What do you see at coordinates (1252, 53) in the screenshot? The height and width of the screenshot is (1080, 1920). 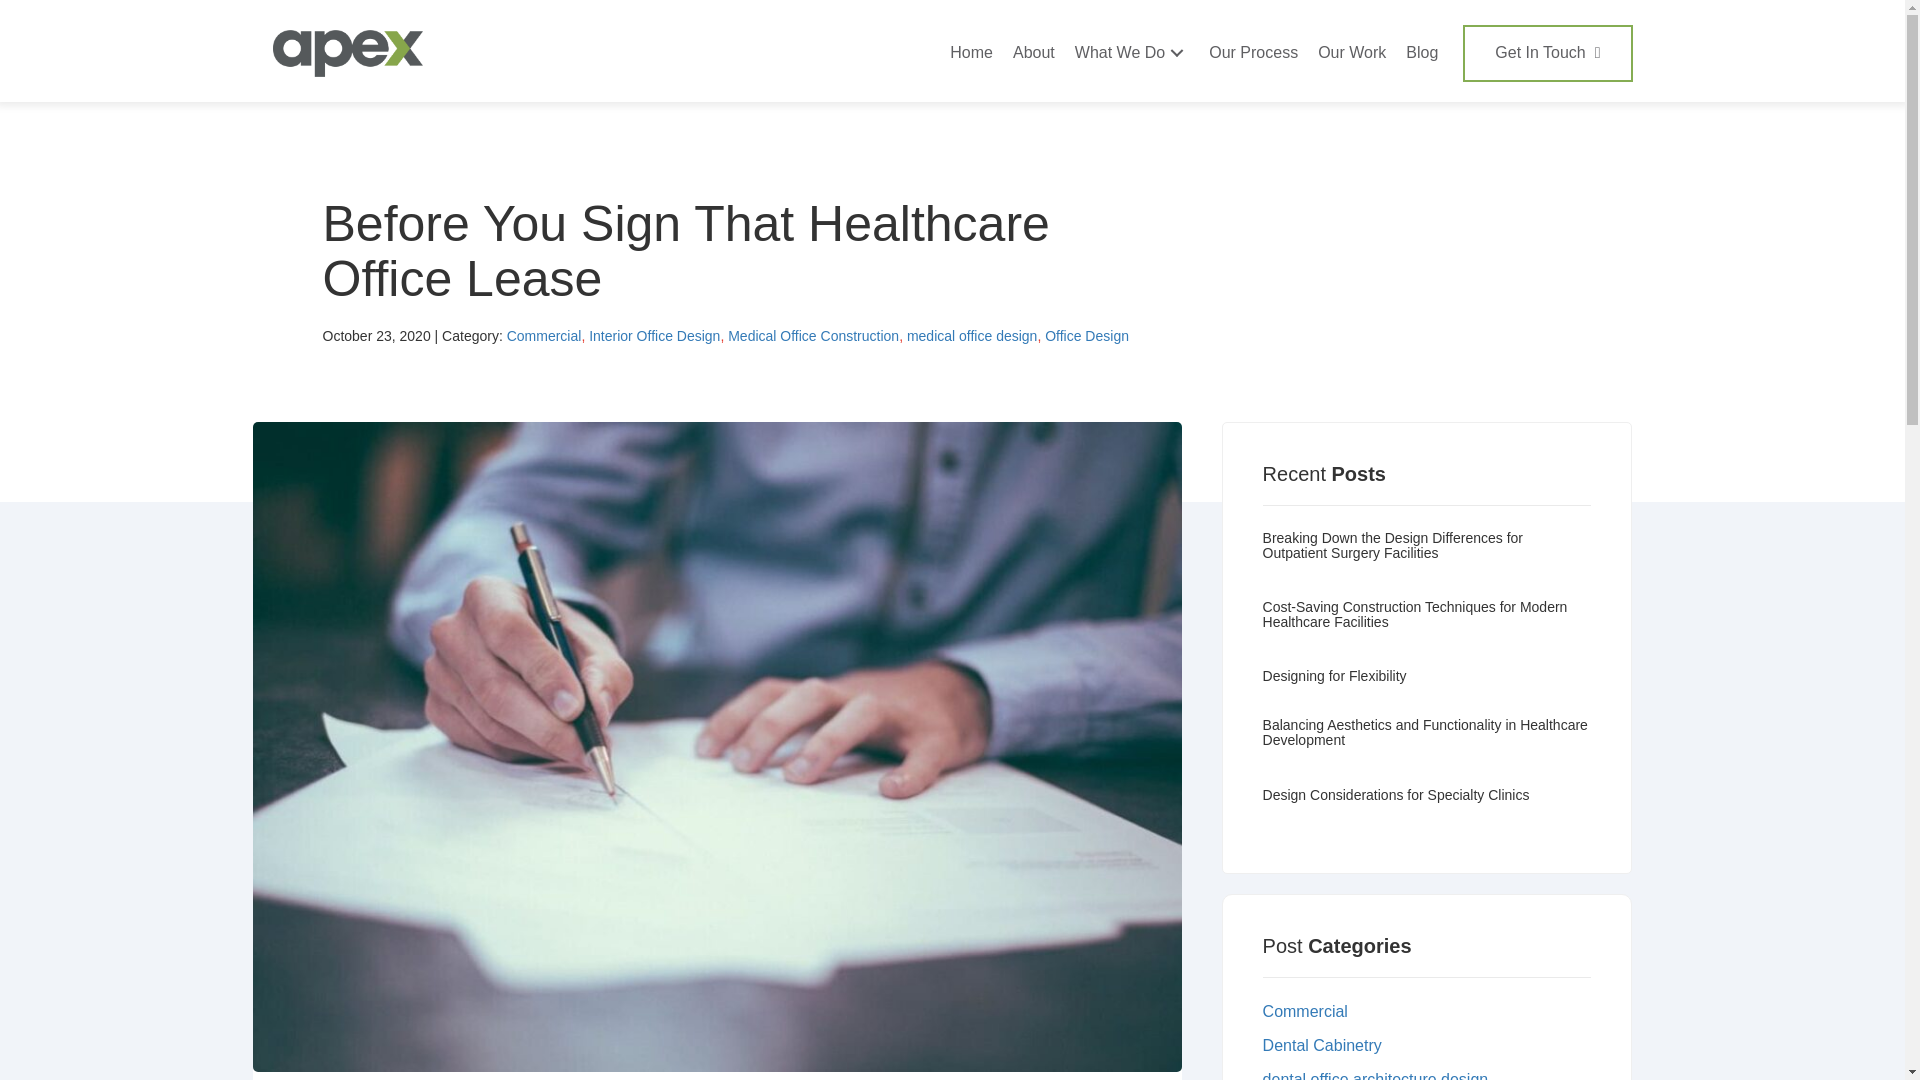 I see `Our Process` at bounding box center [1252, 53].